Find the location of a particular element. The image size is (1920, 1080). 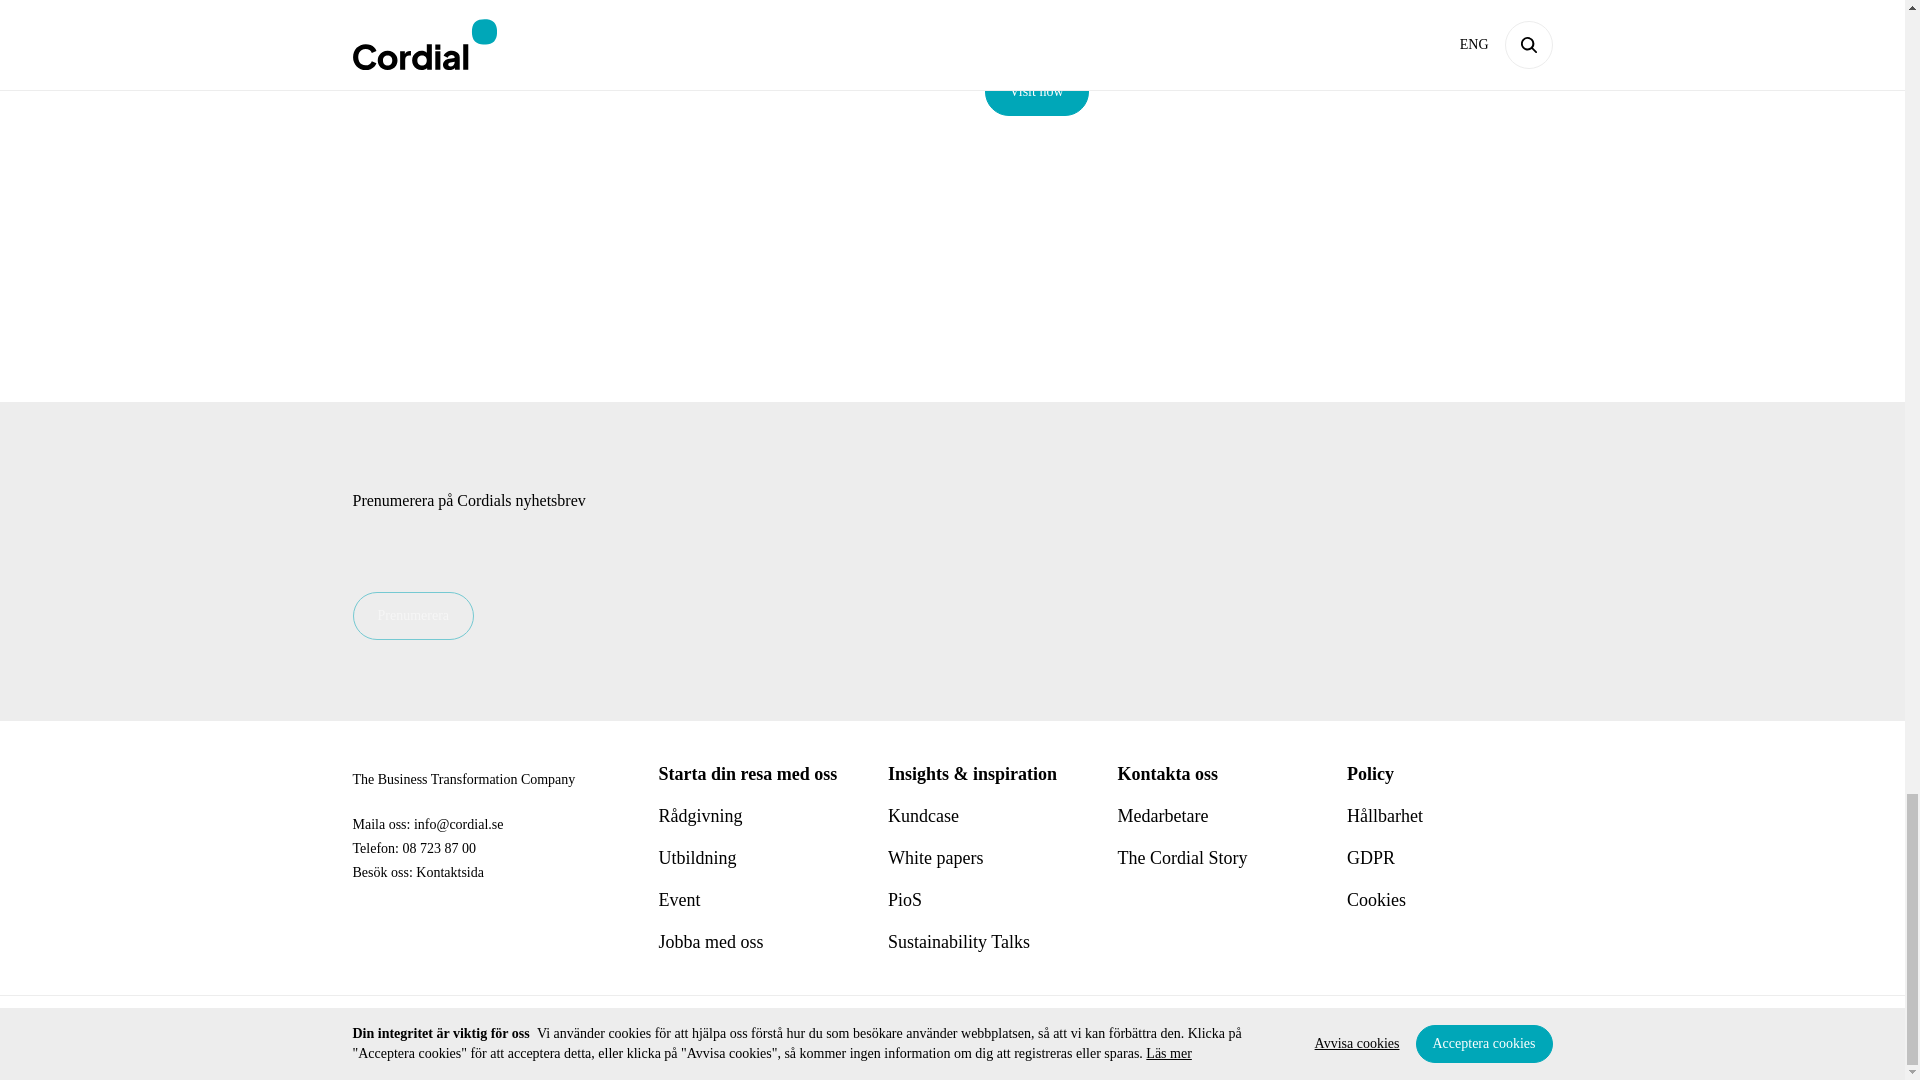

PioS is located at coordinates (904, 900).